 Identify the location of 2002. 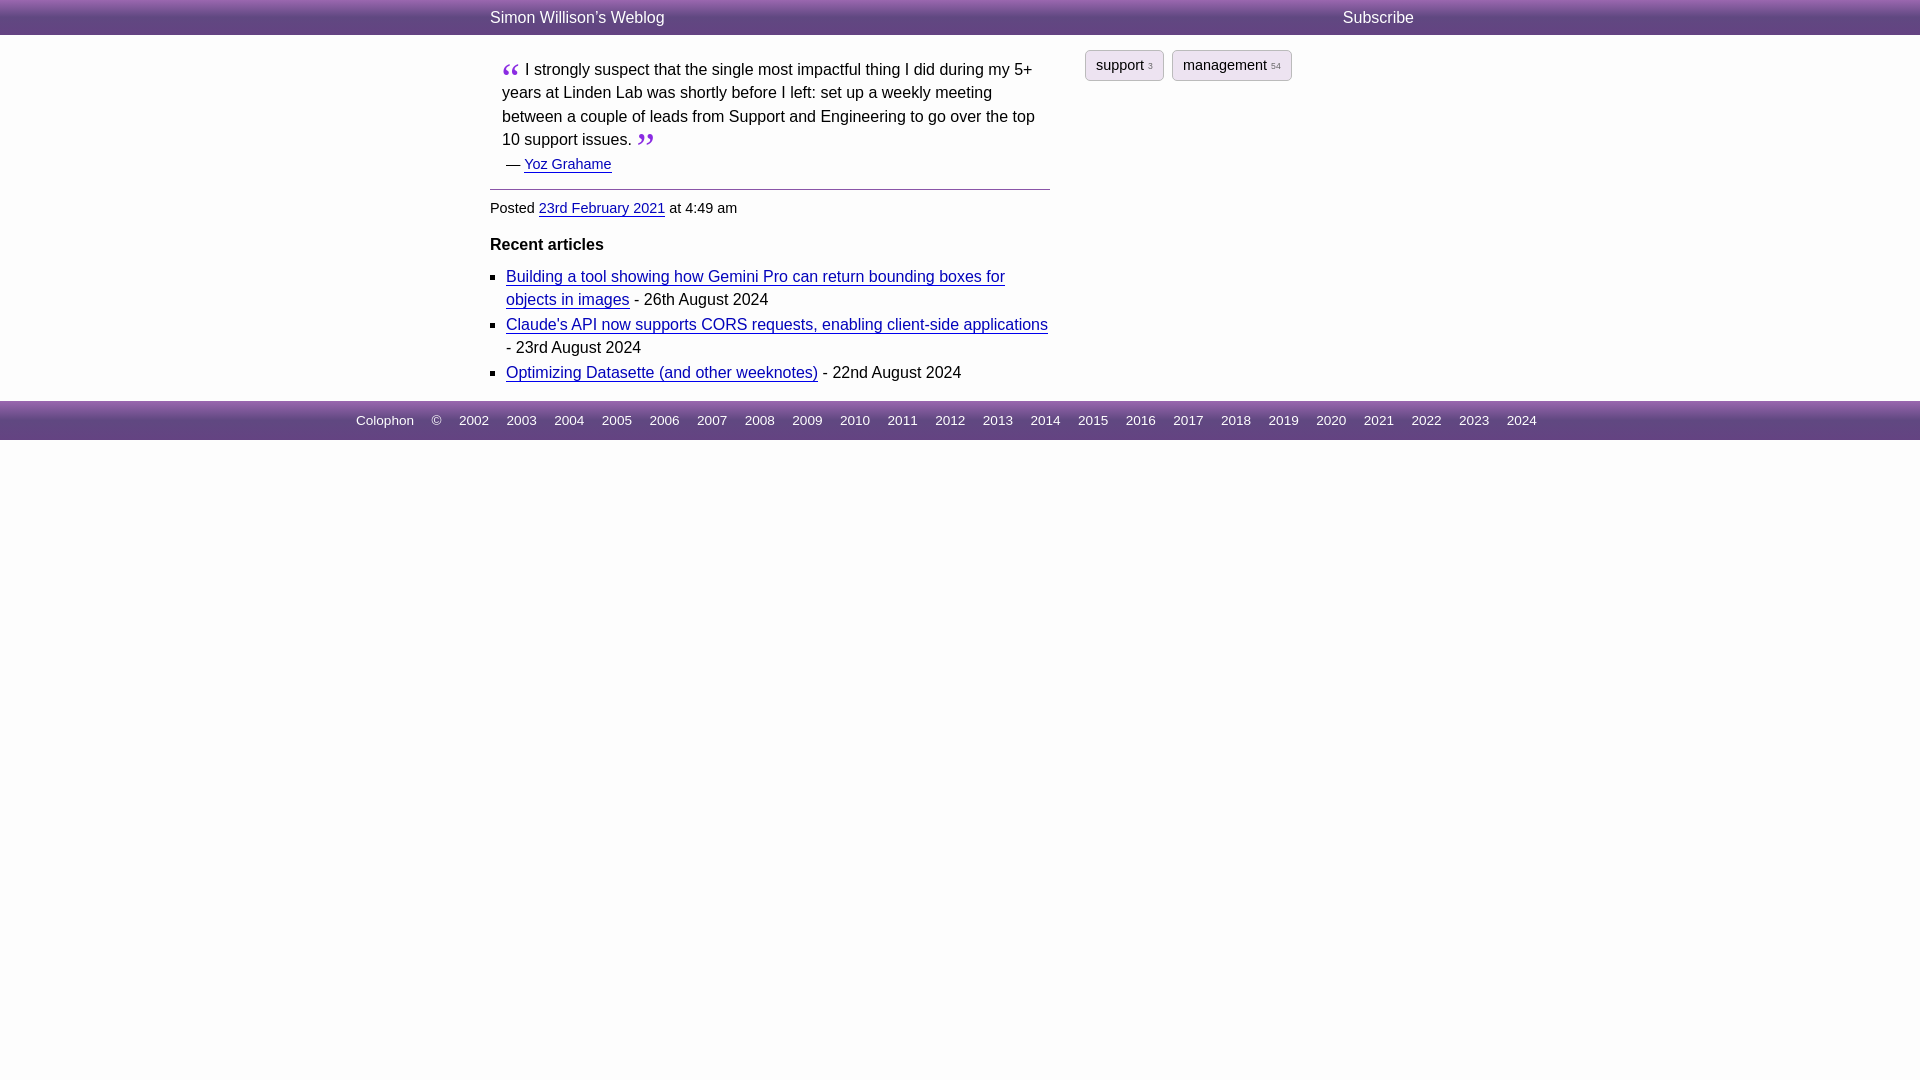
(474, 420).